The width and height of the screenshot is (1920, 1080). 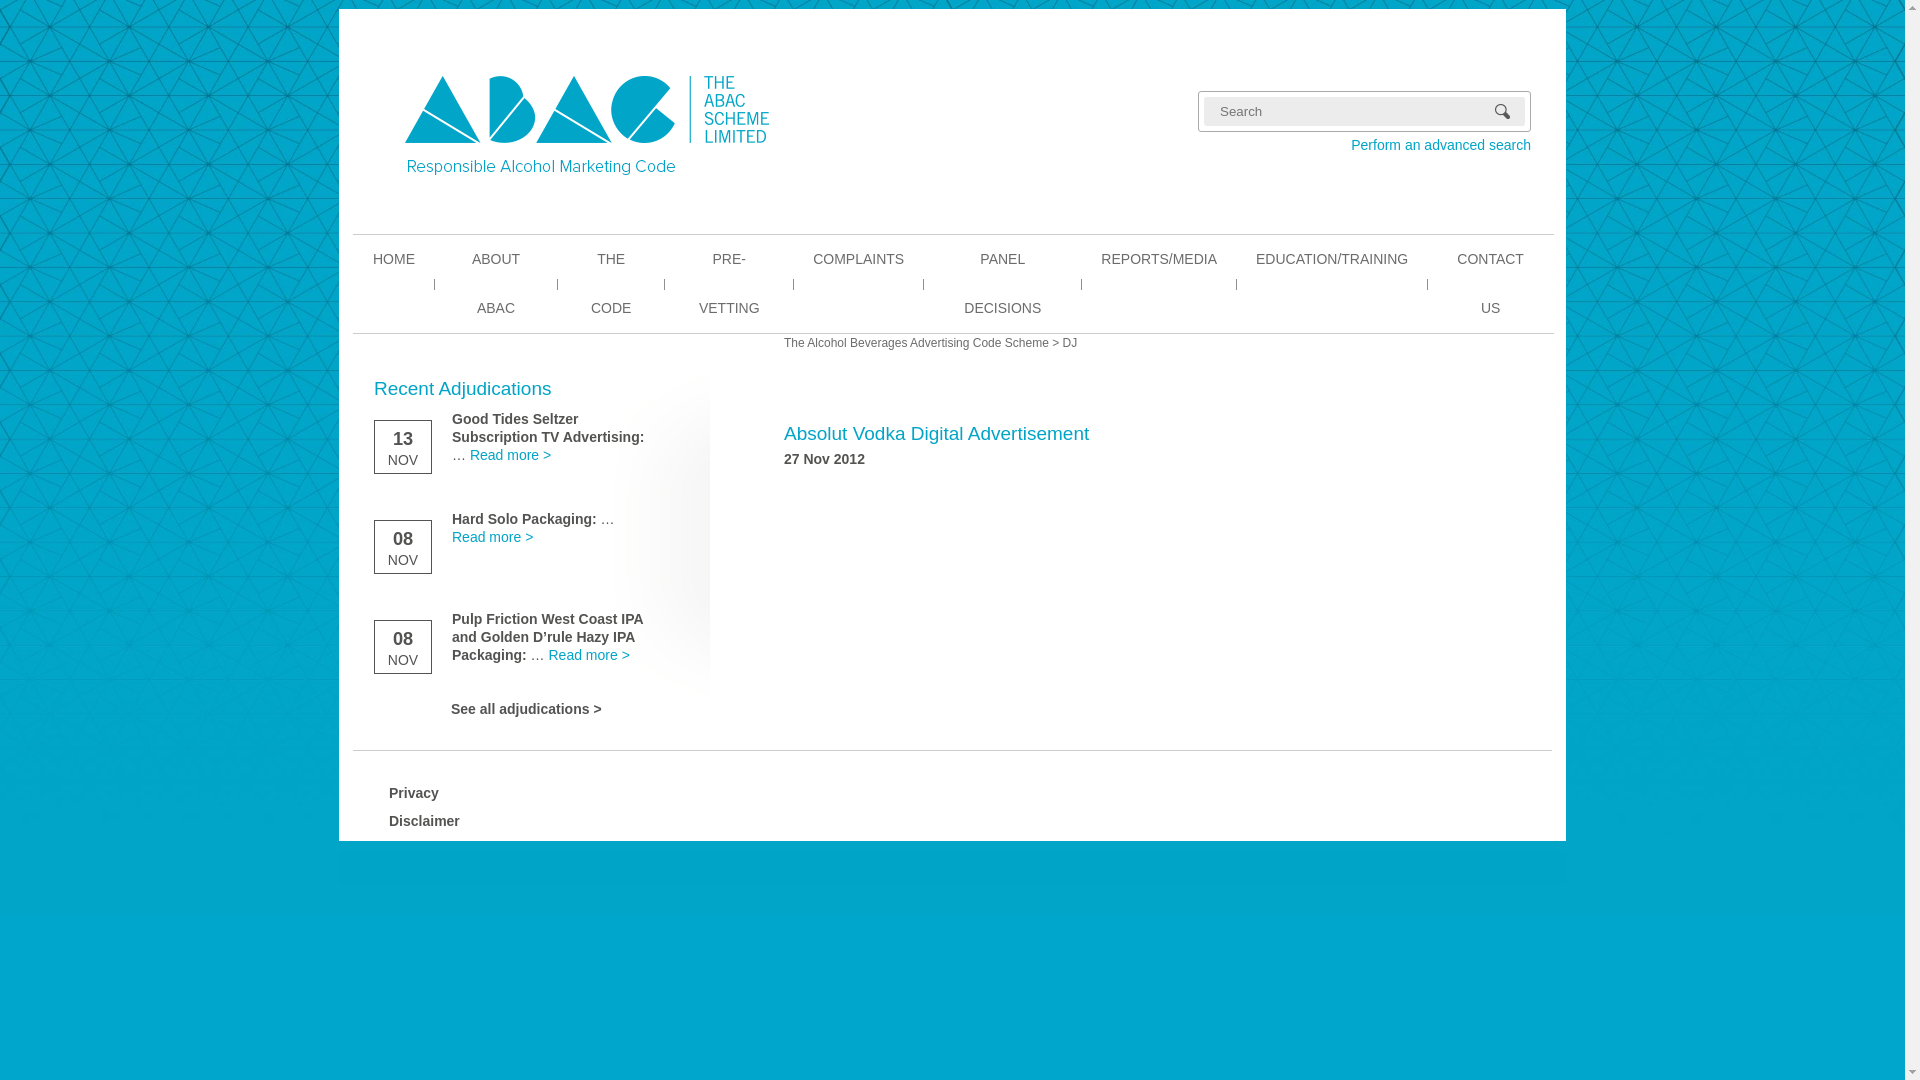 What do you see at coordinates (1510, 112) in the screenshot?
I see `Search` at bounding box center [1510, 112].